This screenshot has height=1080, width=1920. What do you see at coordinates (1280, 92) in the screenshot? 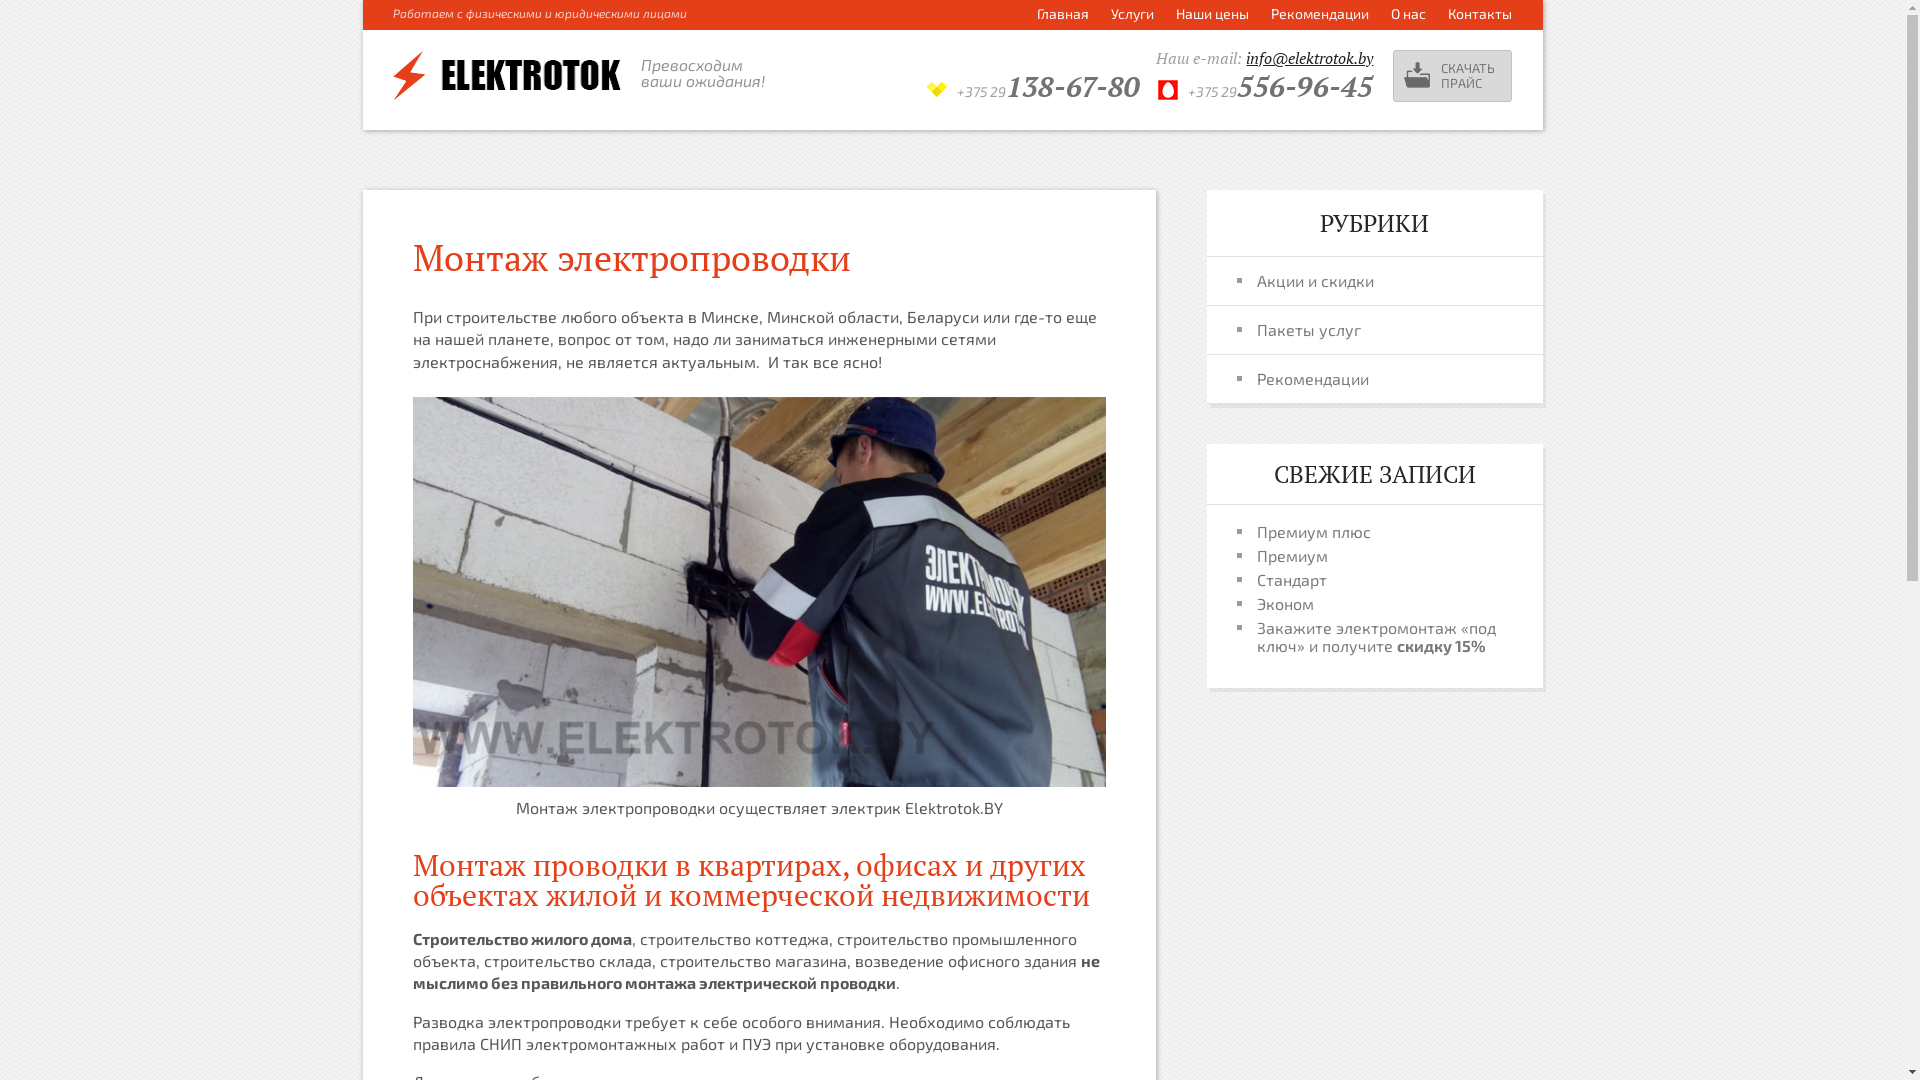
I see `+375 29556-96-45` at bounding box center [1280, 92].